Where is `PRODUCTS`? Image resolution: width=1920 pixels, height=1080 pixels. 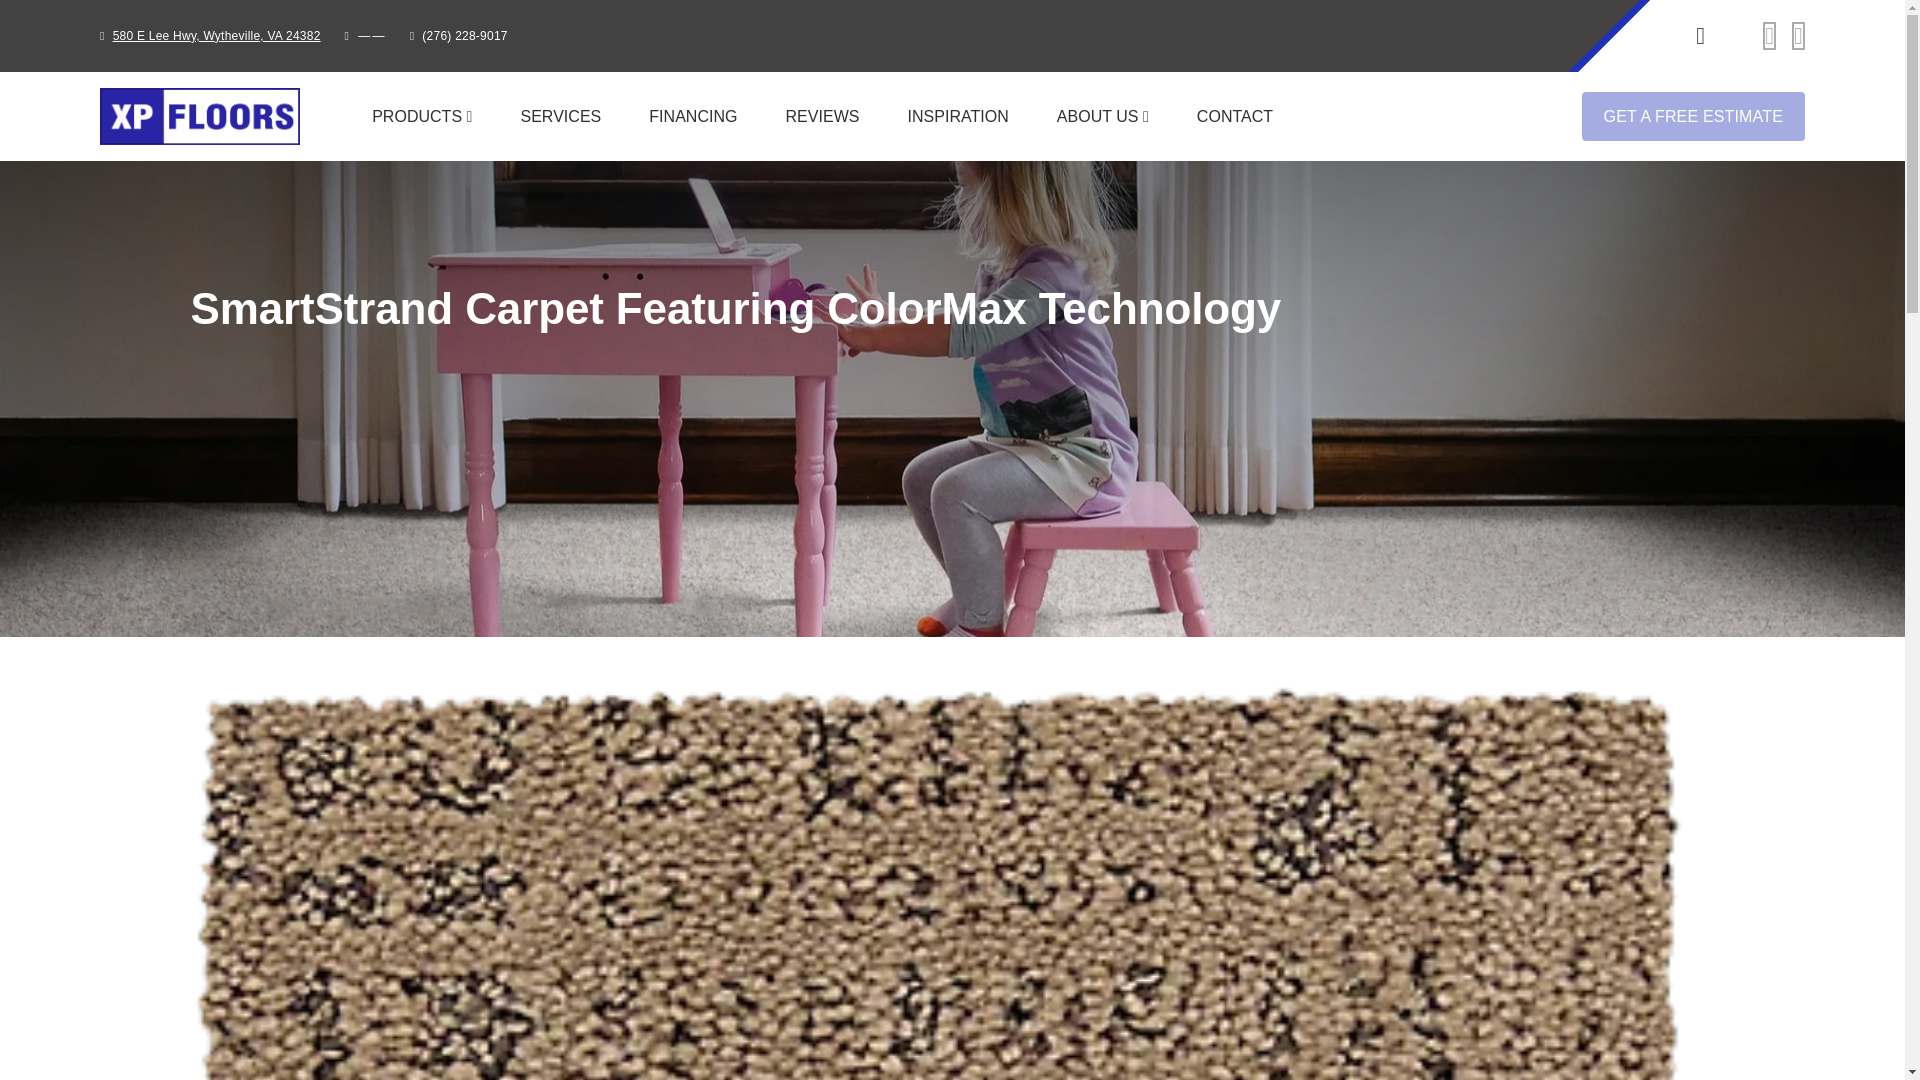
PRODUCTS is located at coordinates (422, 116).